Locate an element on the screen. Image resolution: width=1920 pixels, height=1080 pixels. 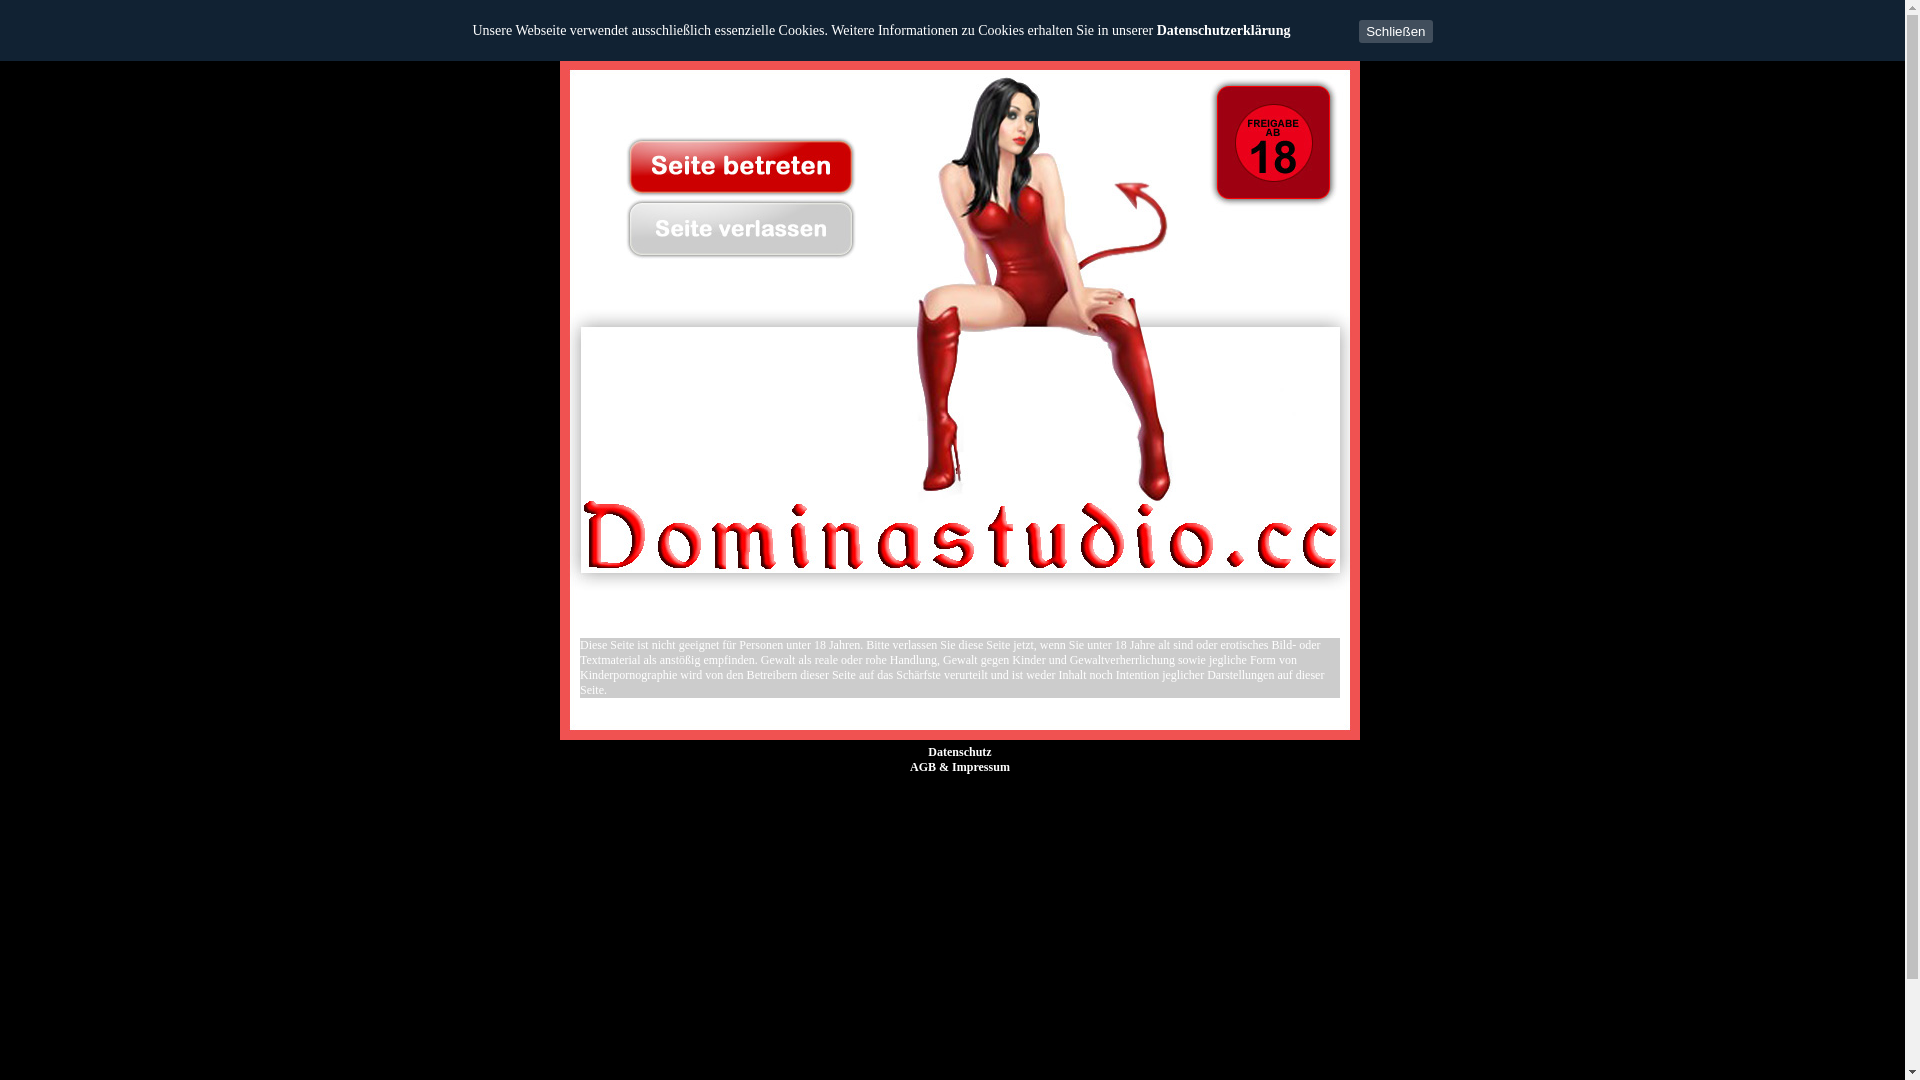
Petra is located at coordinates (1312, 782).